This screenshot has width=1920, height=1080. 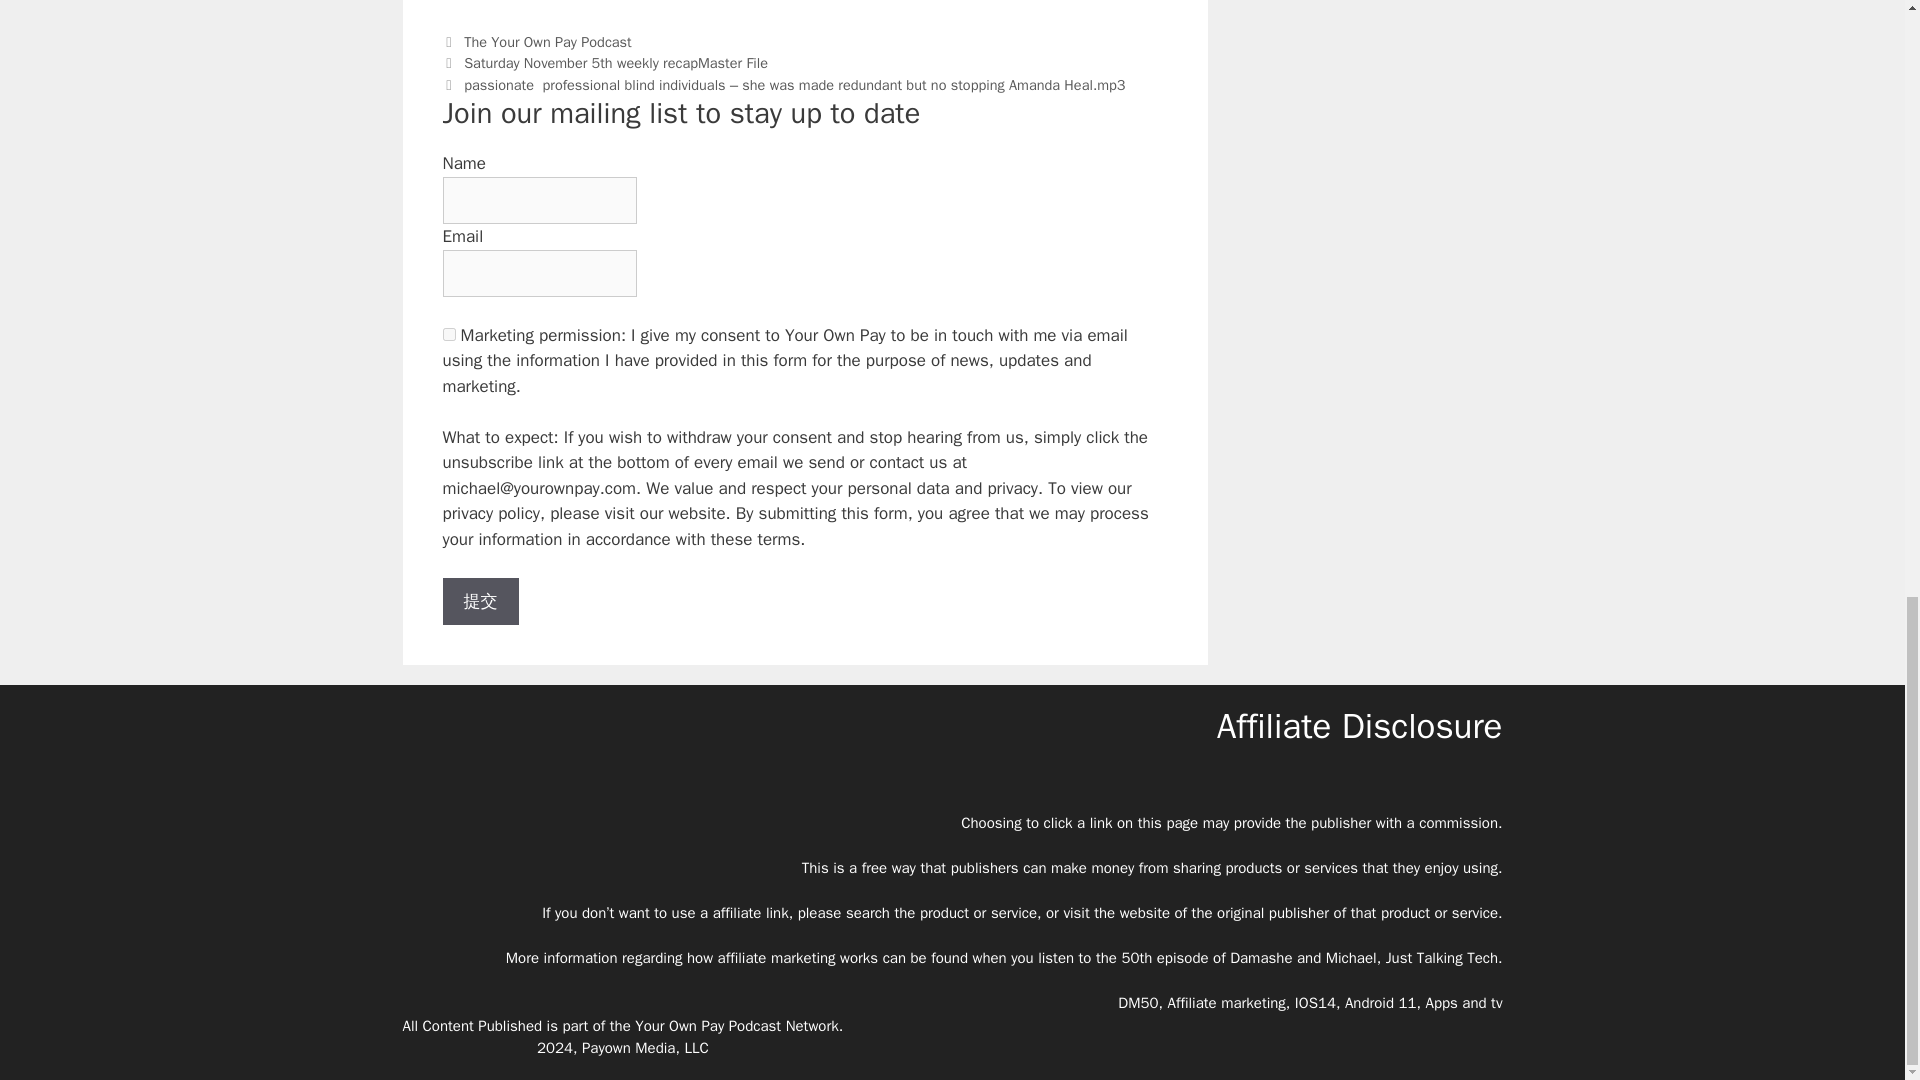 What do you see at coordinates (1309, 1002) in the screenshot?
I see `DM50, Affiliate marketing, IOS14, Android 11, Apps and tv` at bounding box center [1309, 1002].